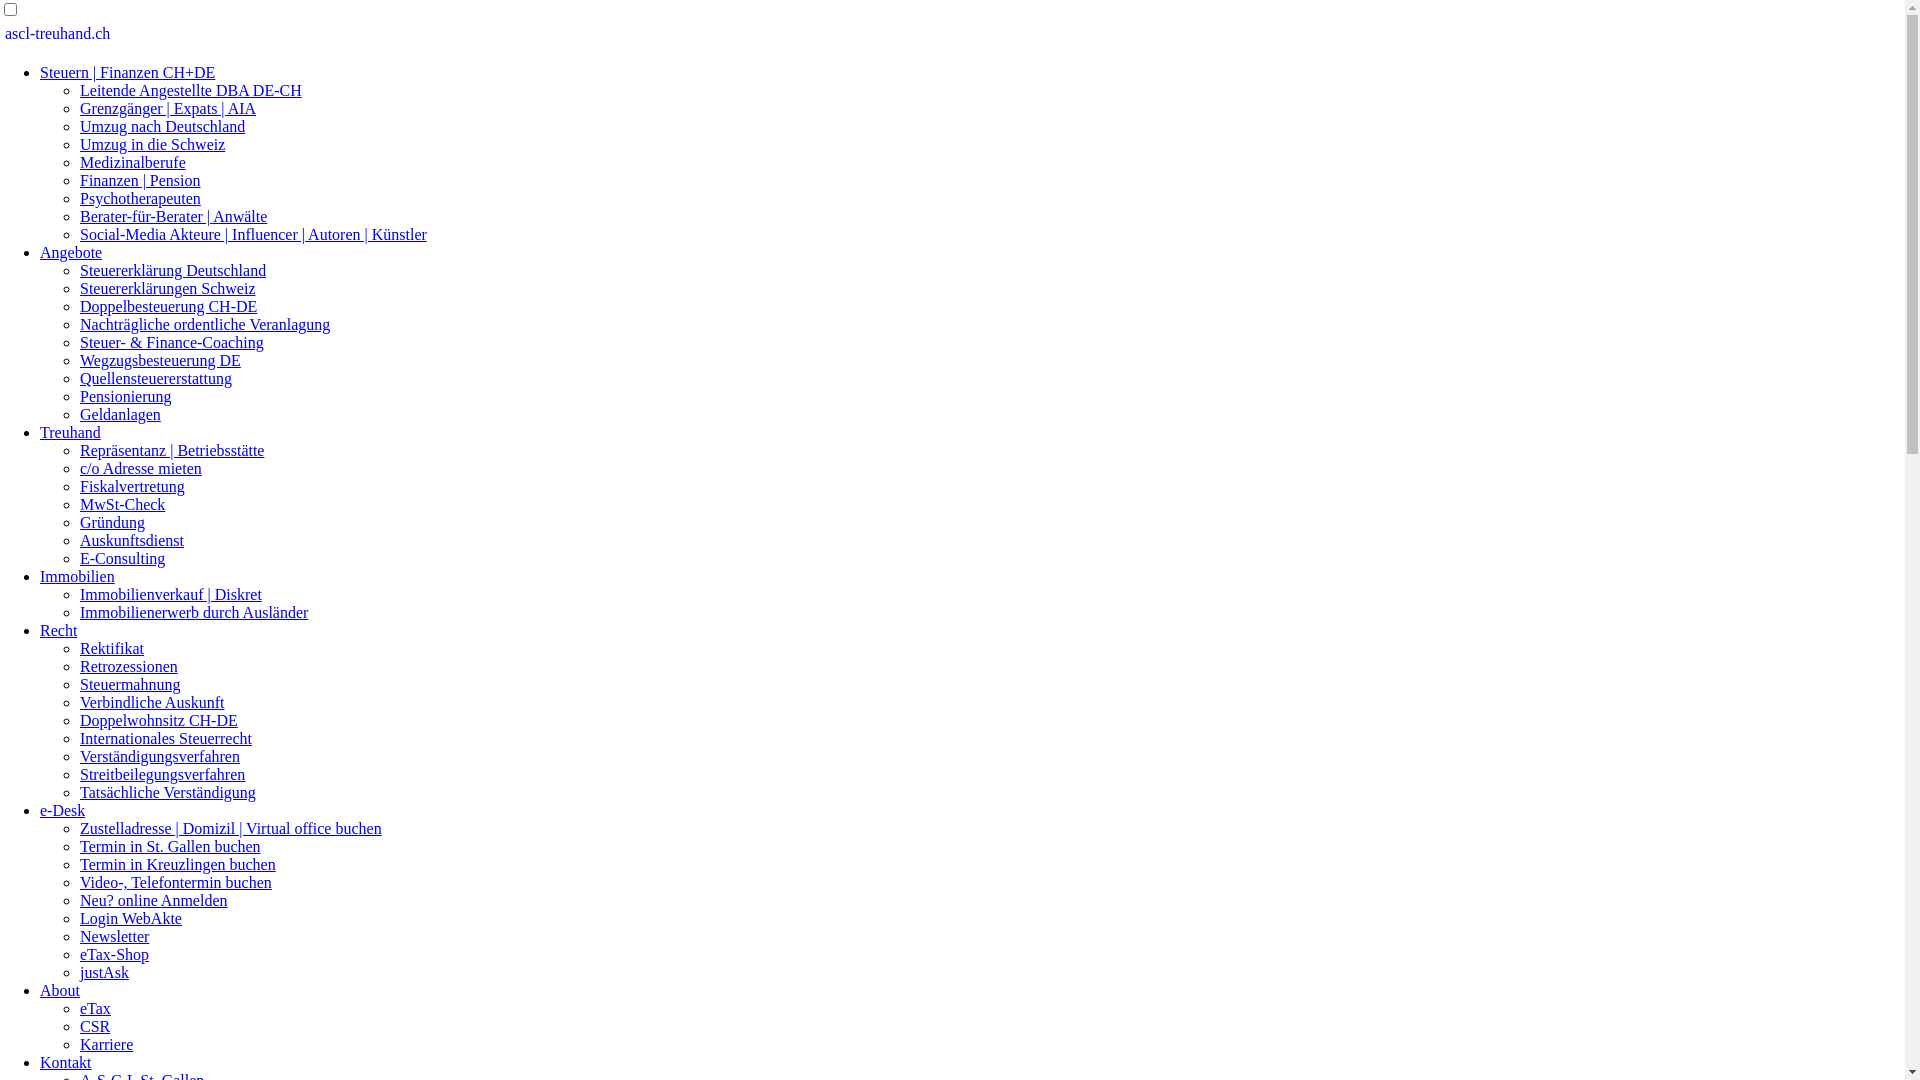  Describe the element at coordinates (58, 630) in the screenshot. I see `Recht` at that location.